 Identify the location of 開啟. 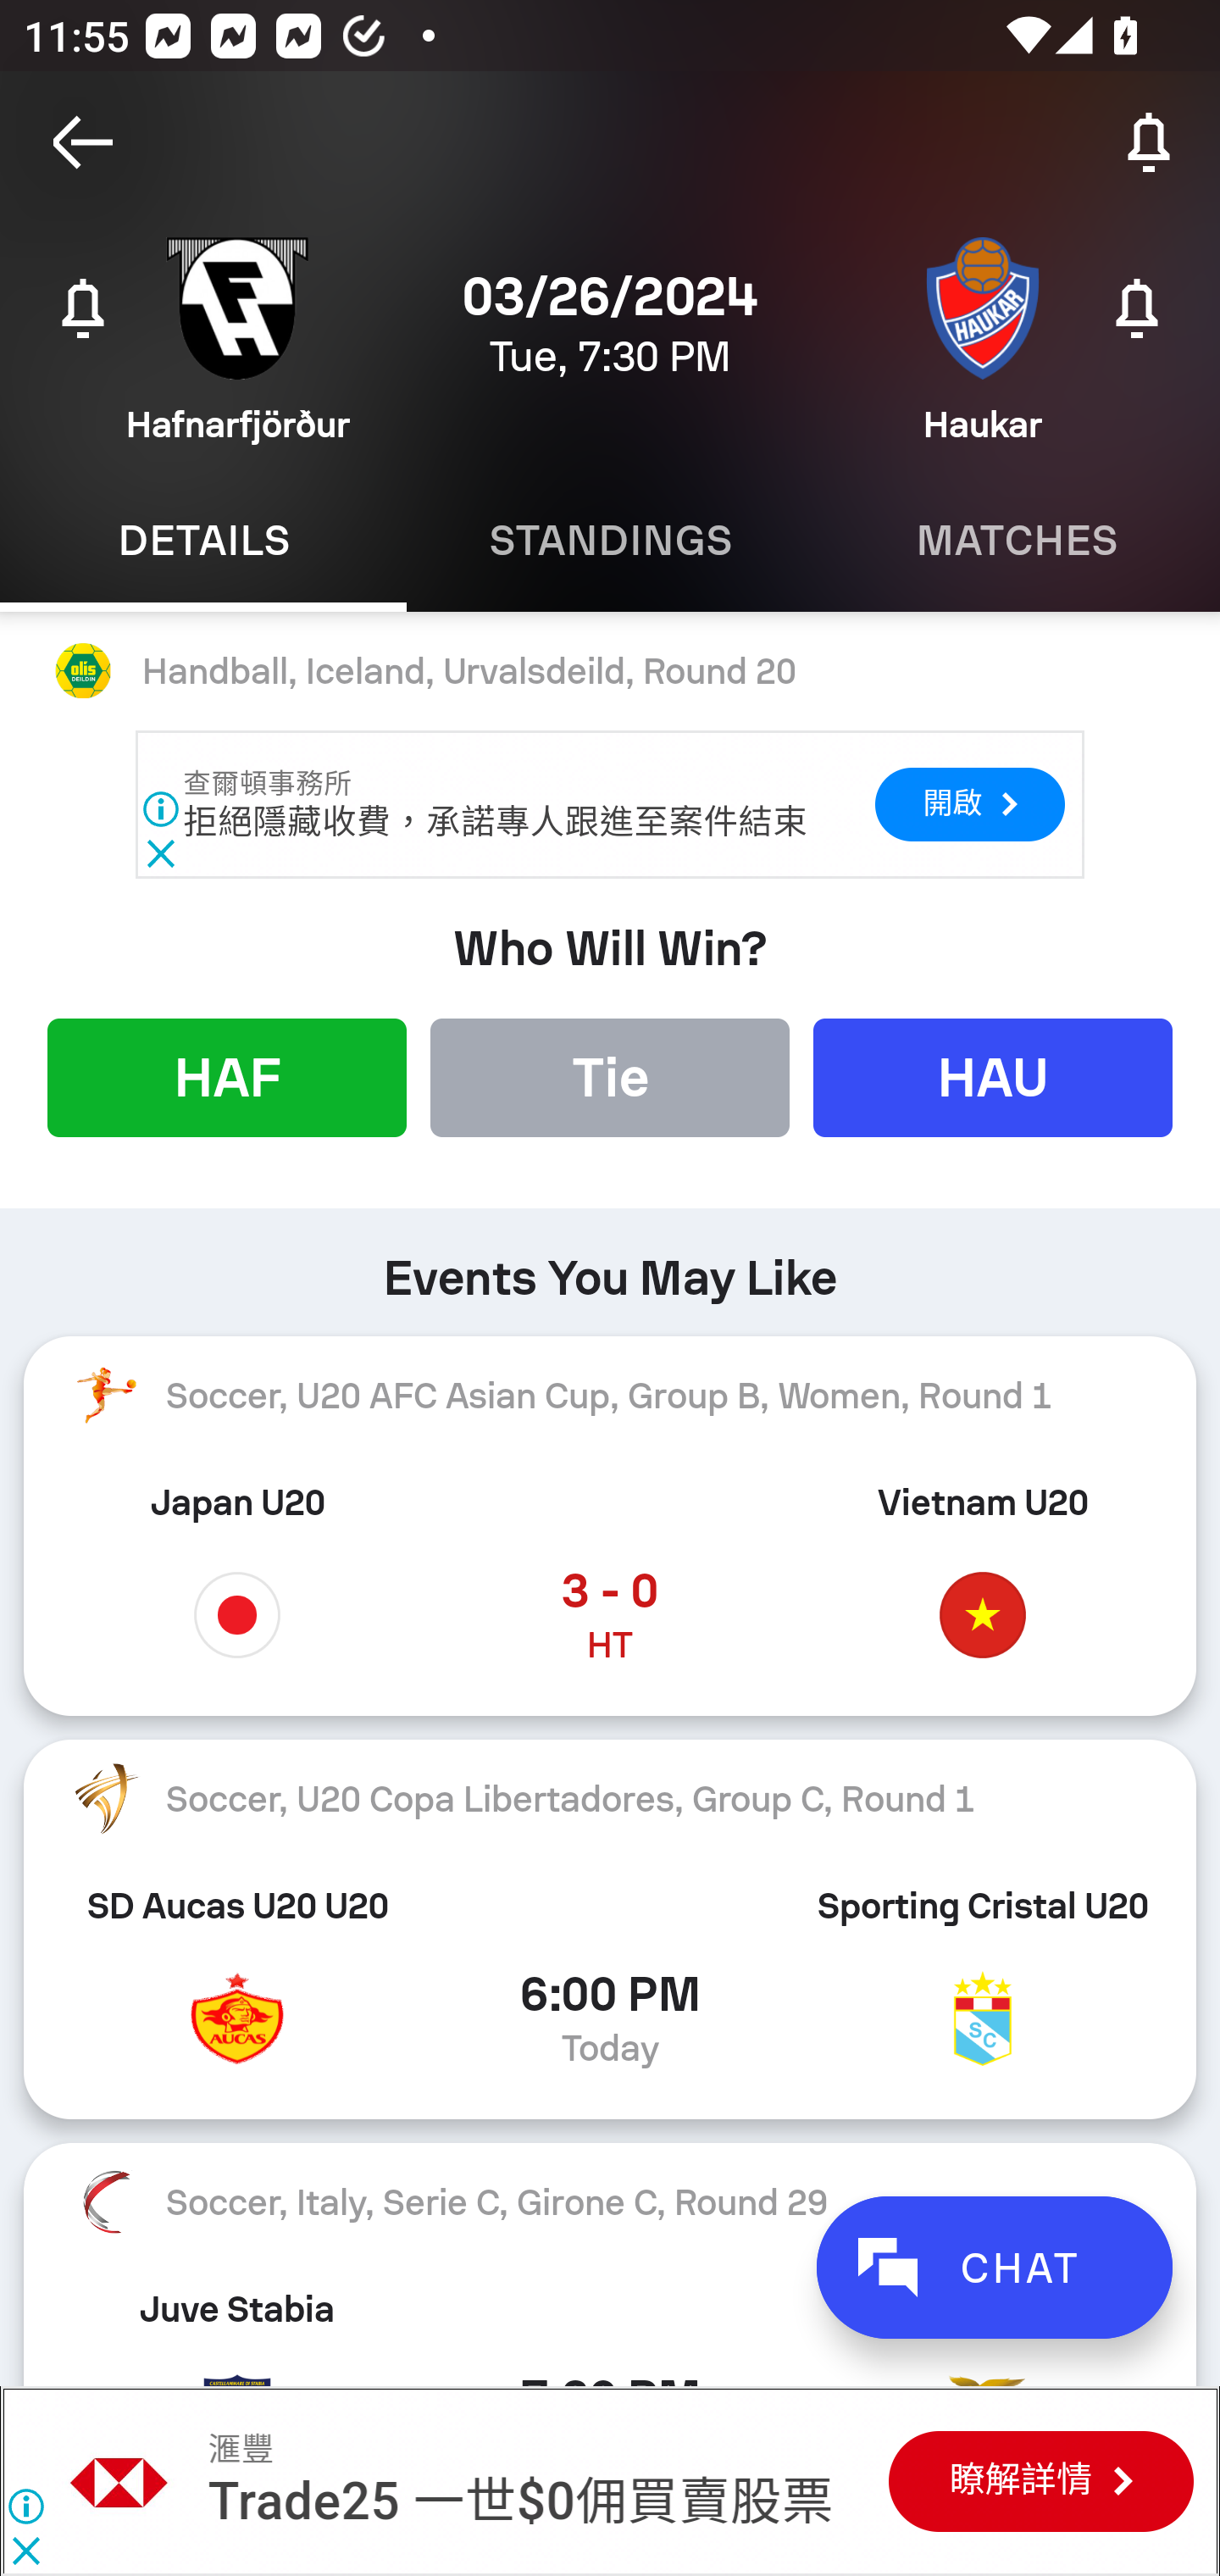
(969, 803).